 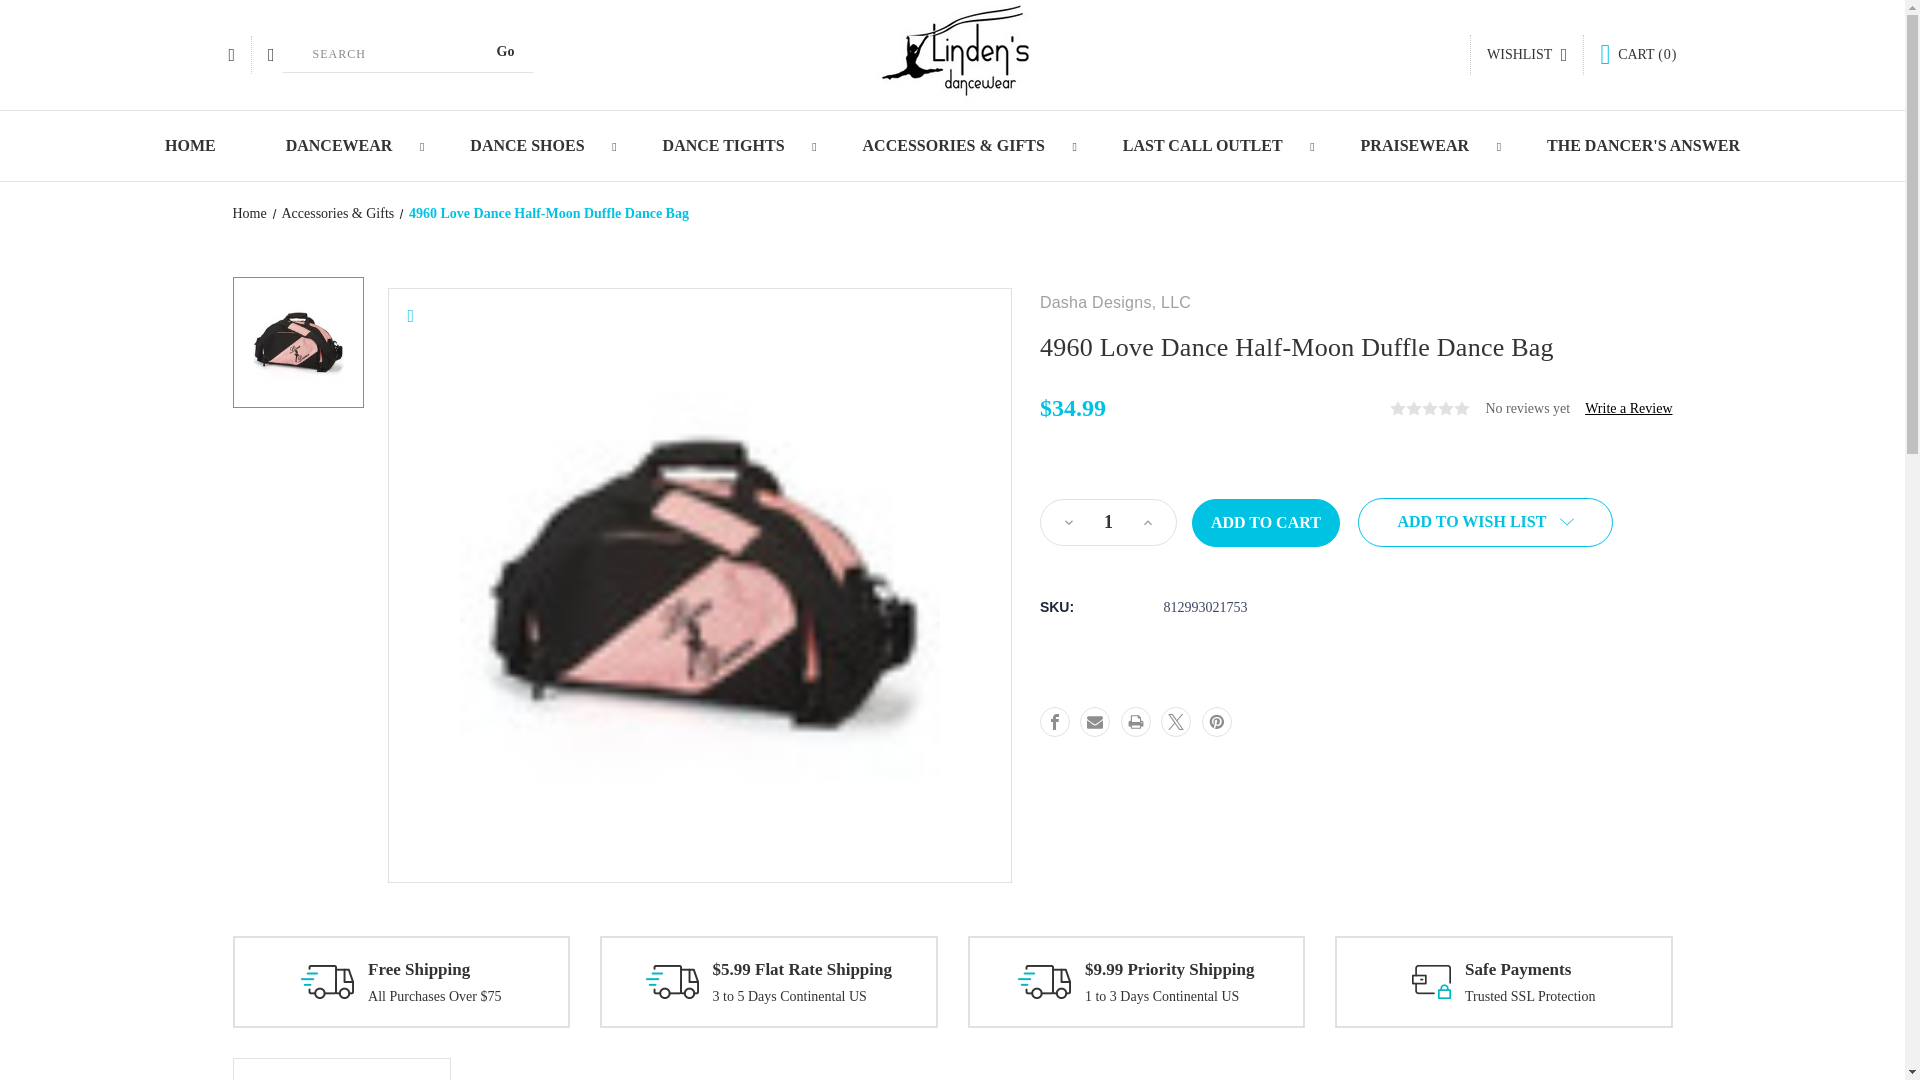 What do you see at coordinates (952, 54) in the screenshot?
I see `Linden's Dancewear` at bounding box center [952, 54].